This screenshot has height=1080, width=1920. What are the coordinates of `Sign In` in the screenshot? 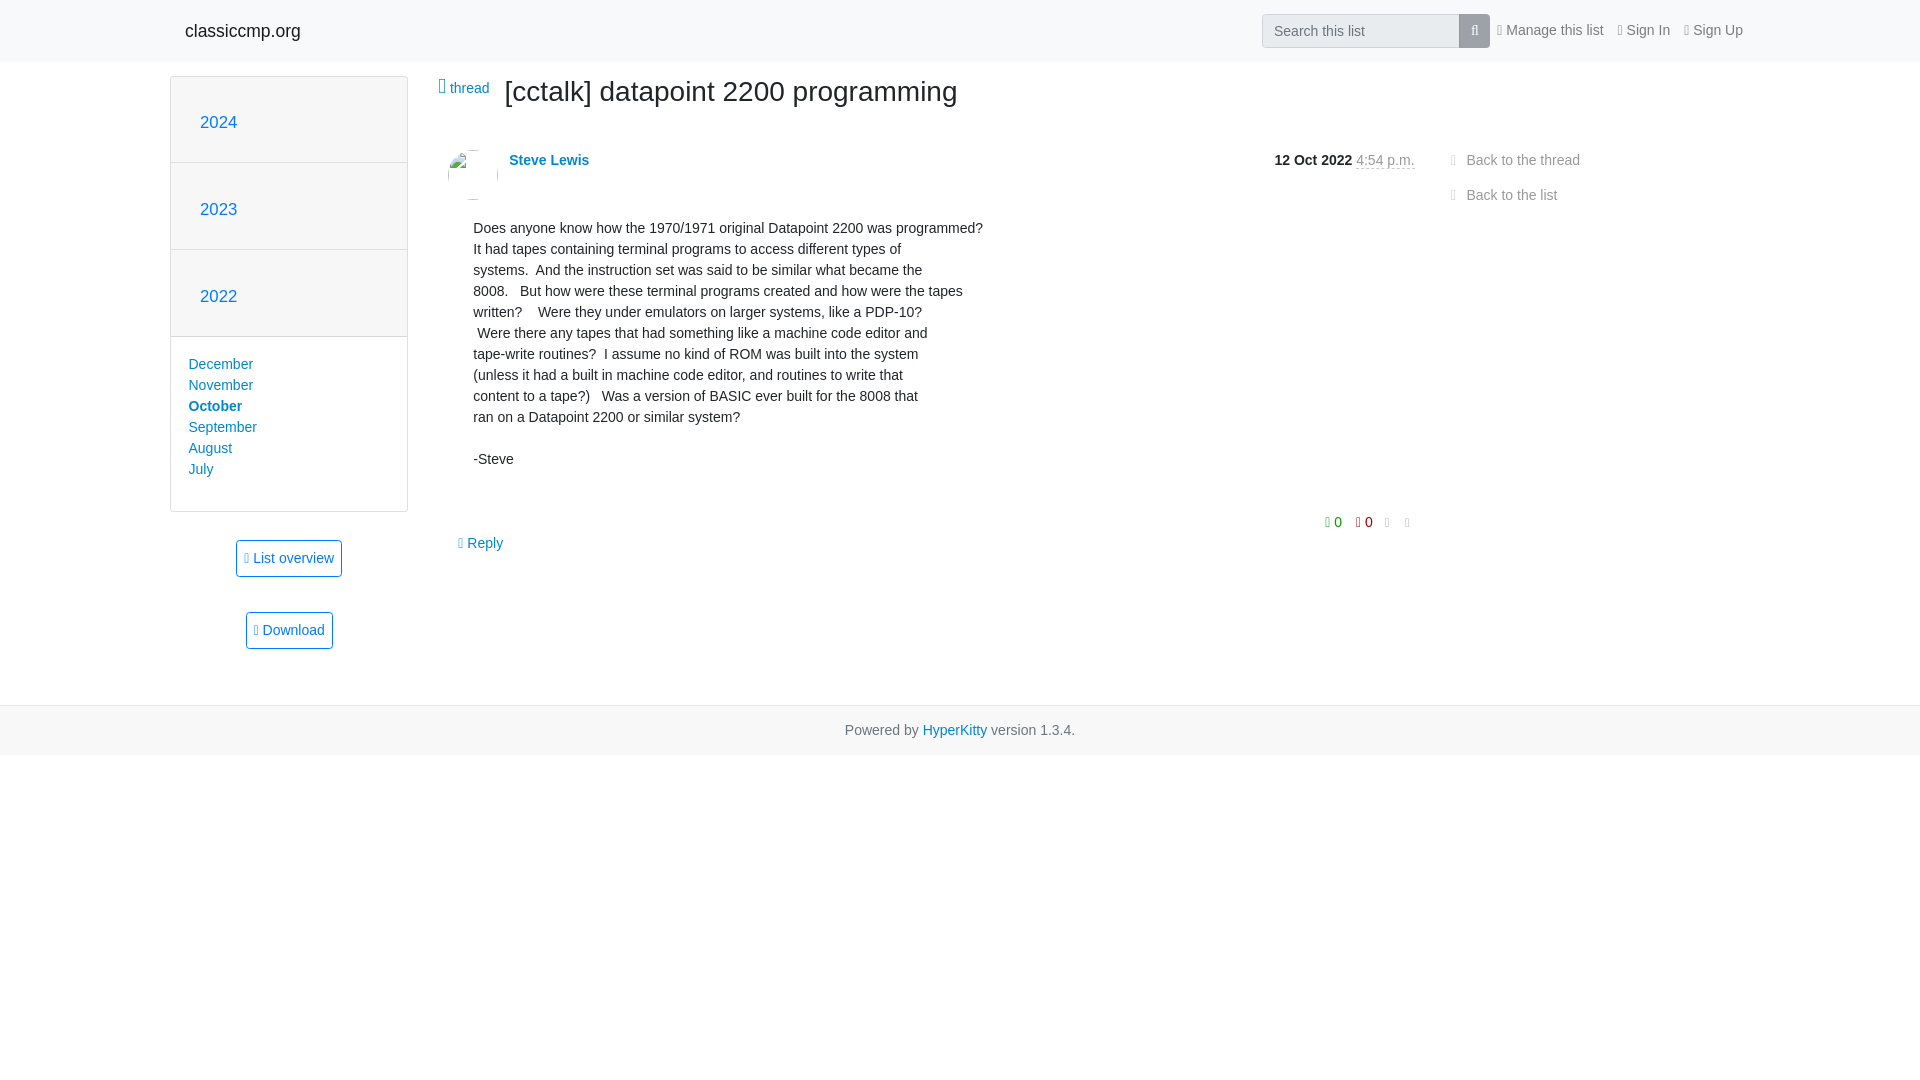 It's located at (1644, 30).